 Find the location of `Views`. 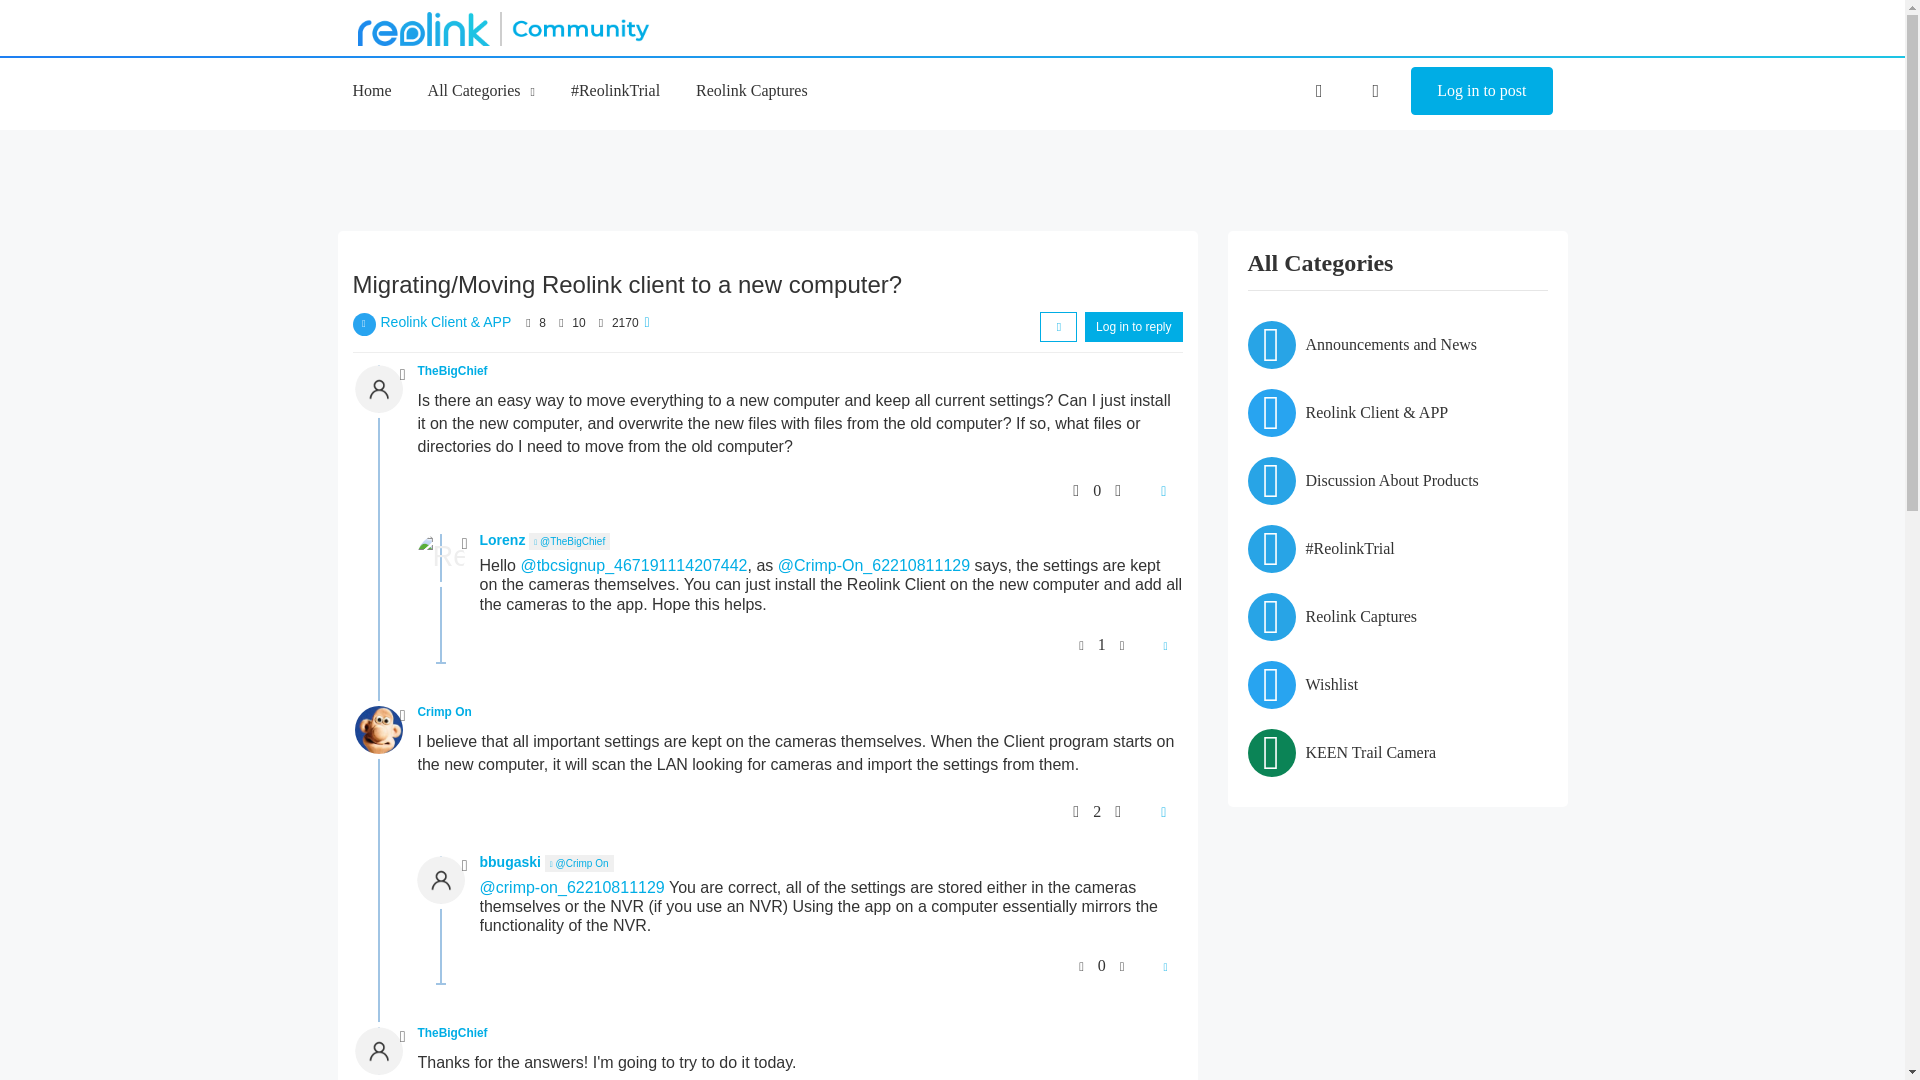

Views is located at coordinates (600, 323).